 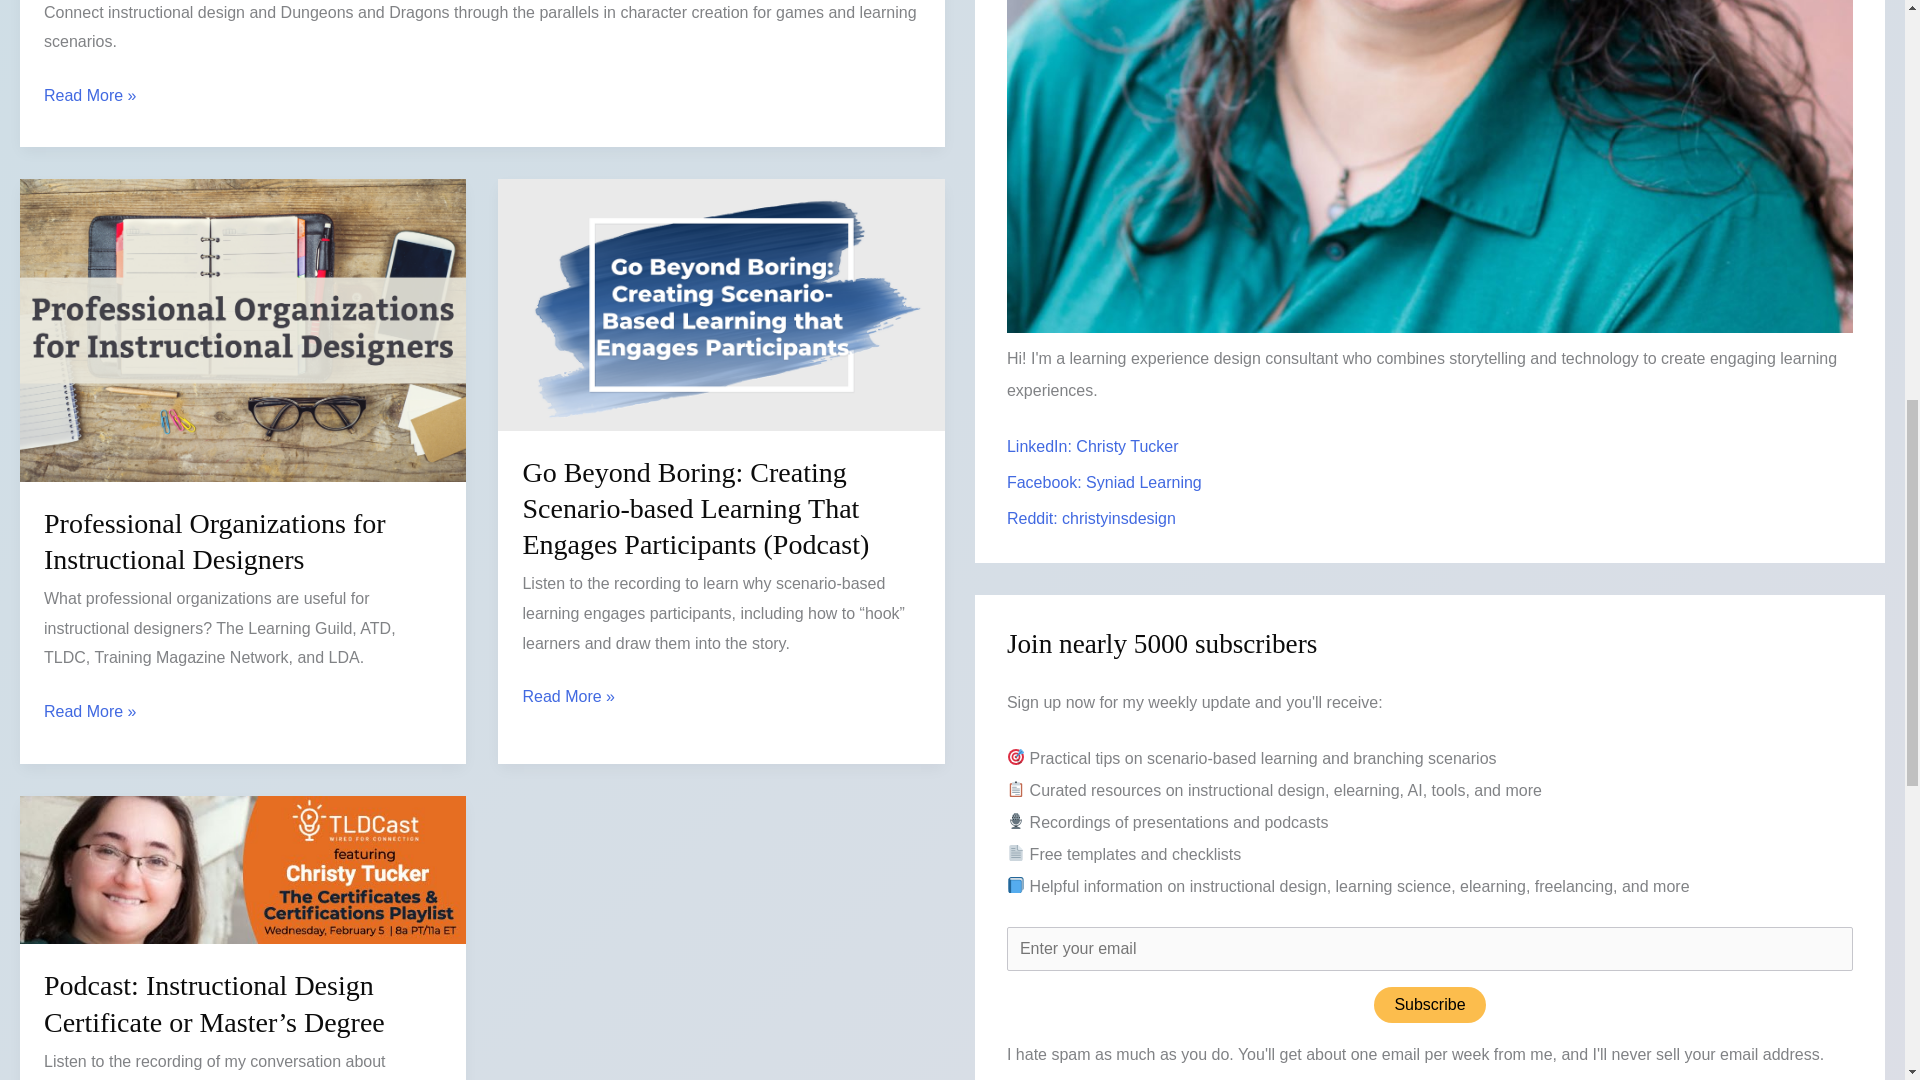 What do you see at coordinates (1104, 482) in the screenshot?
I see `Facebook: Syniad Learning` at bounding box center [1104, 482].